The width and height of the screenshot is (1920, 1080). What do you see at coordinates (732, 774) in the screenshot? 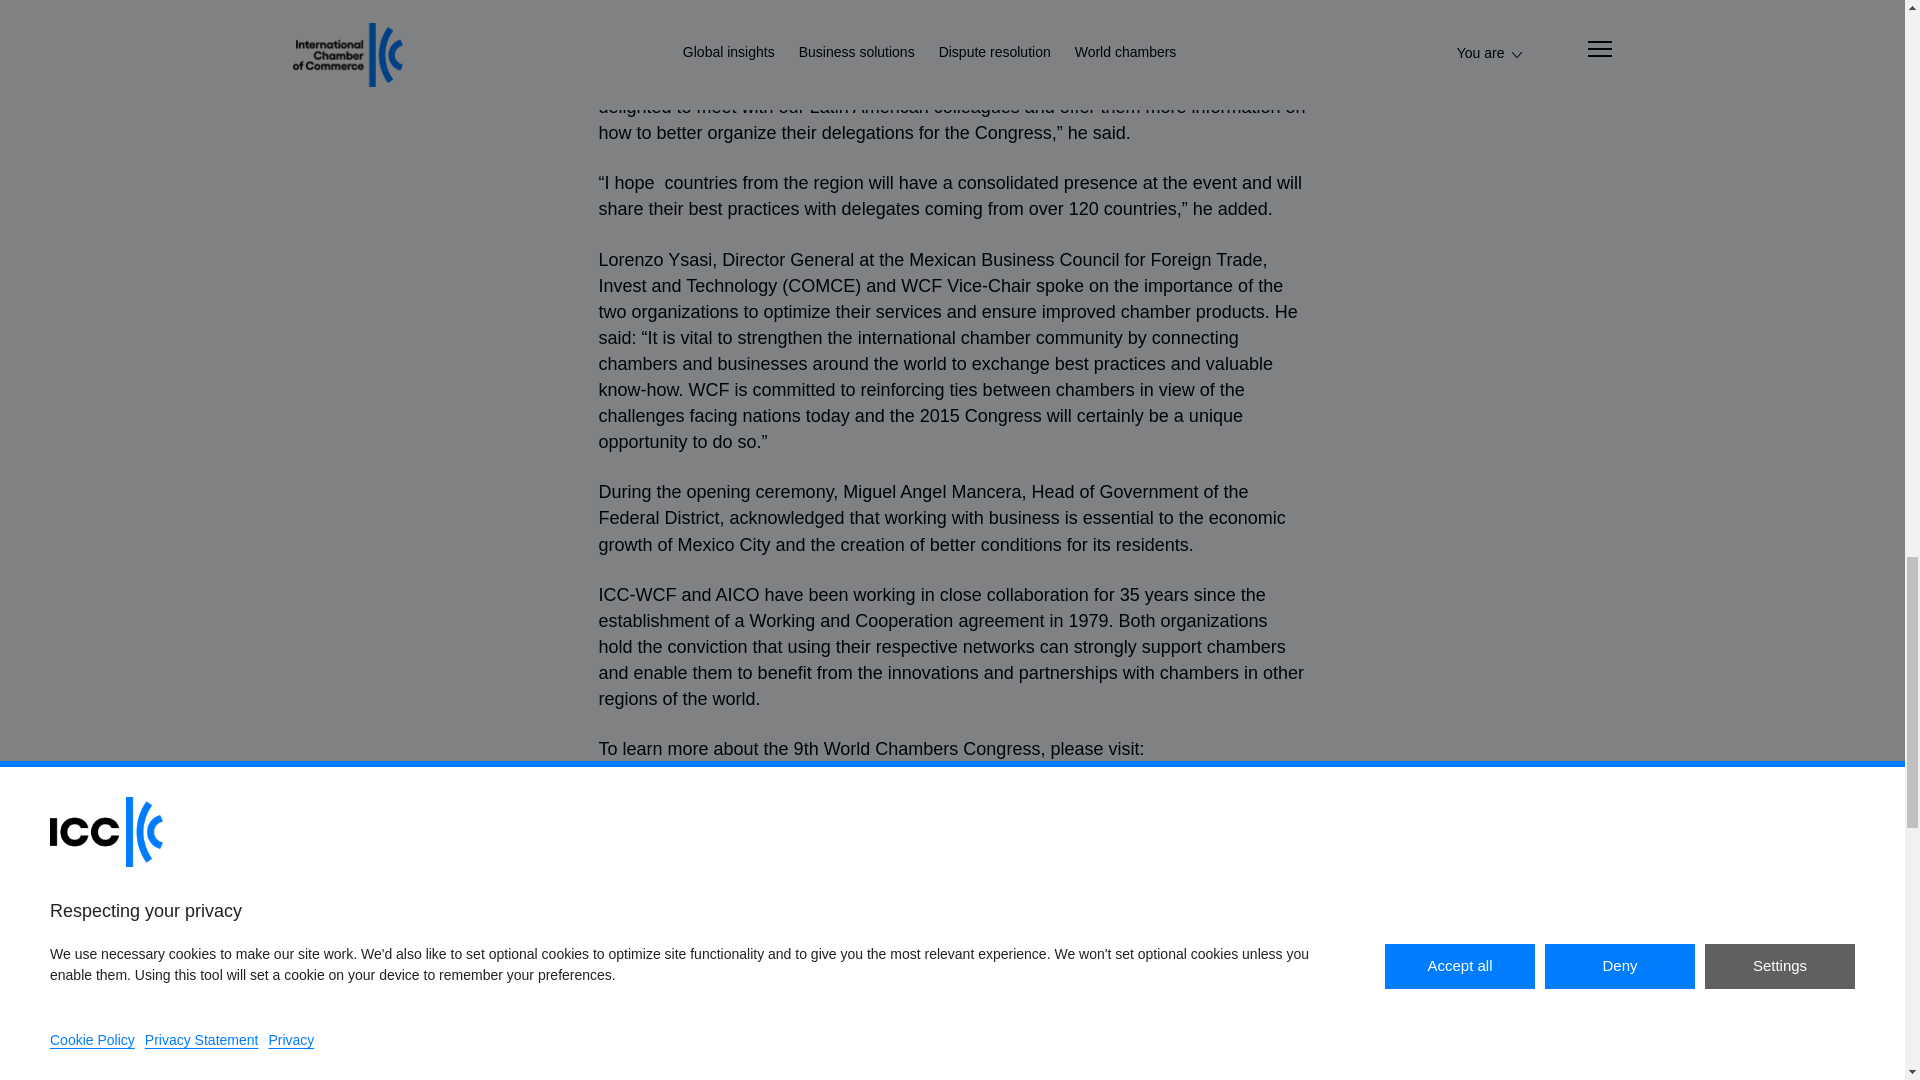
I see `www.worldchamberscongress.org` at bounding box center [732, 774].